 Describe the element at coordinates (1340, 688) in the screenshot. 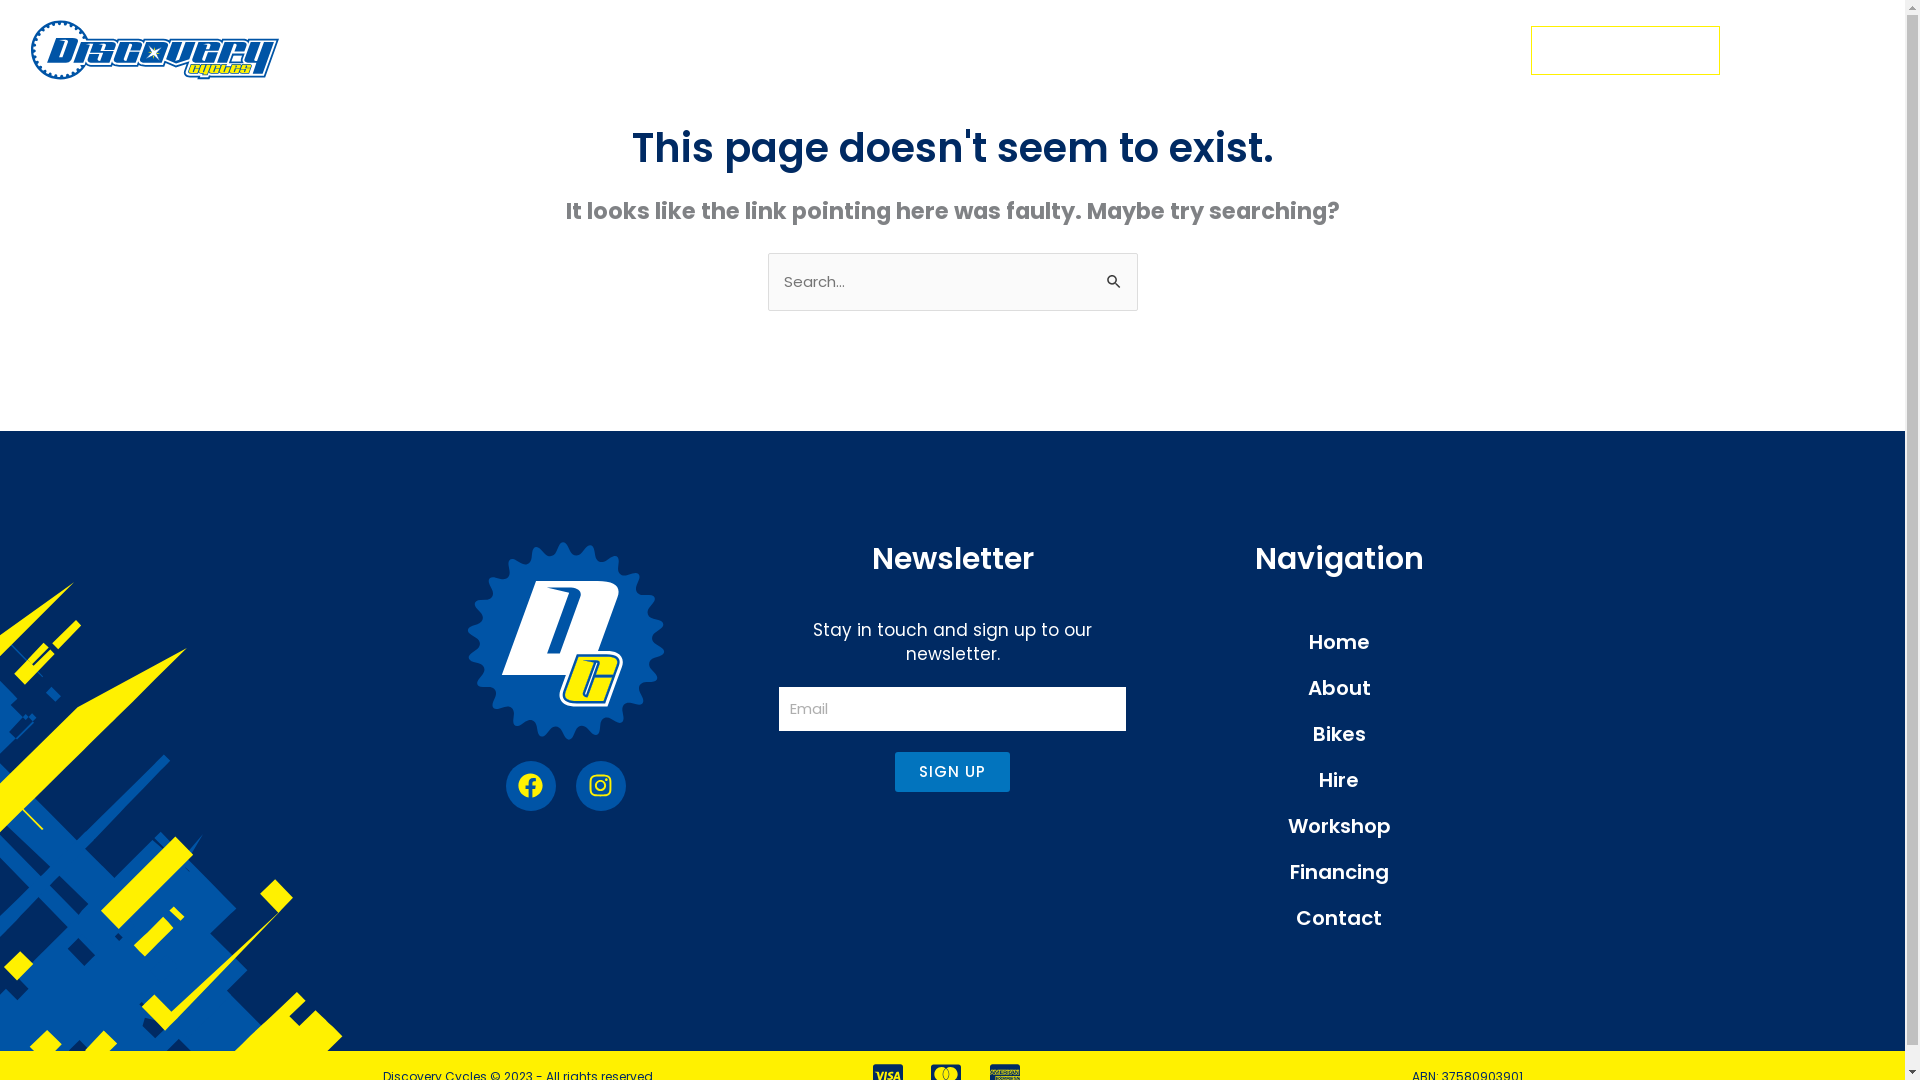

I see `About` at that location.